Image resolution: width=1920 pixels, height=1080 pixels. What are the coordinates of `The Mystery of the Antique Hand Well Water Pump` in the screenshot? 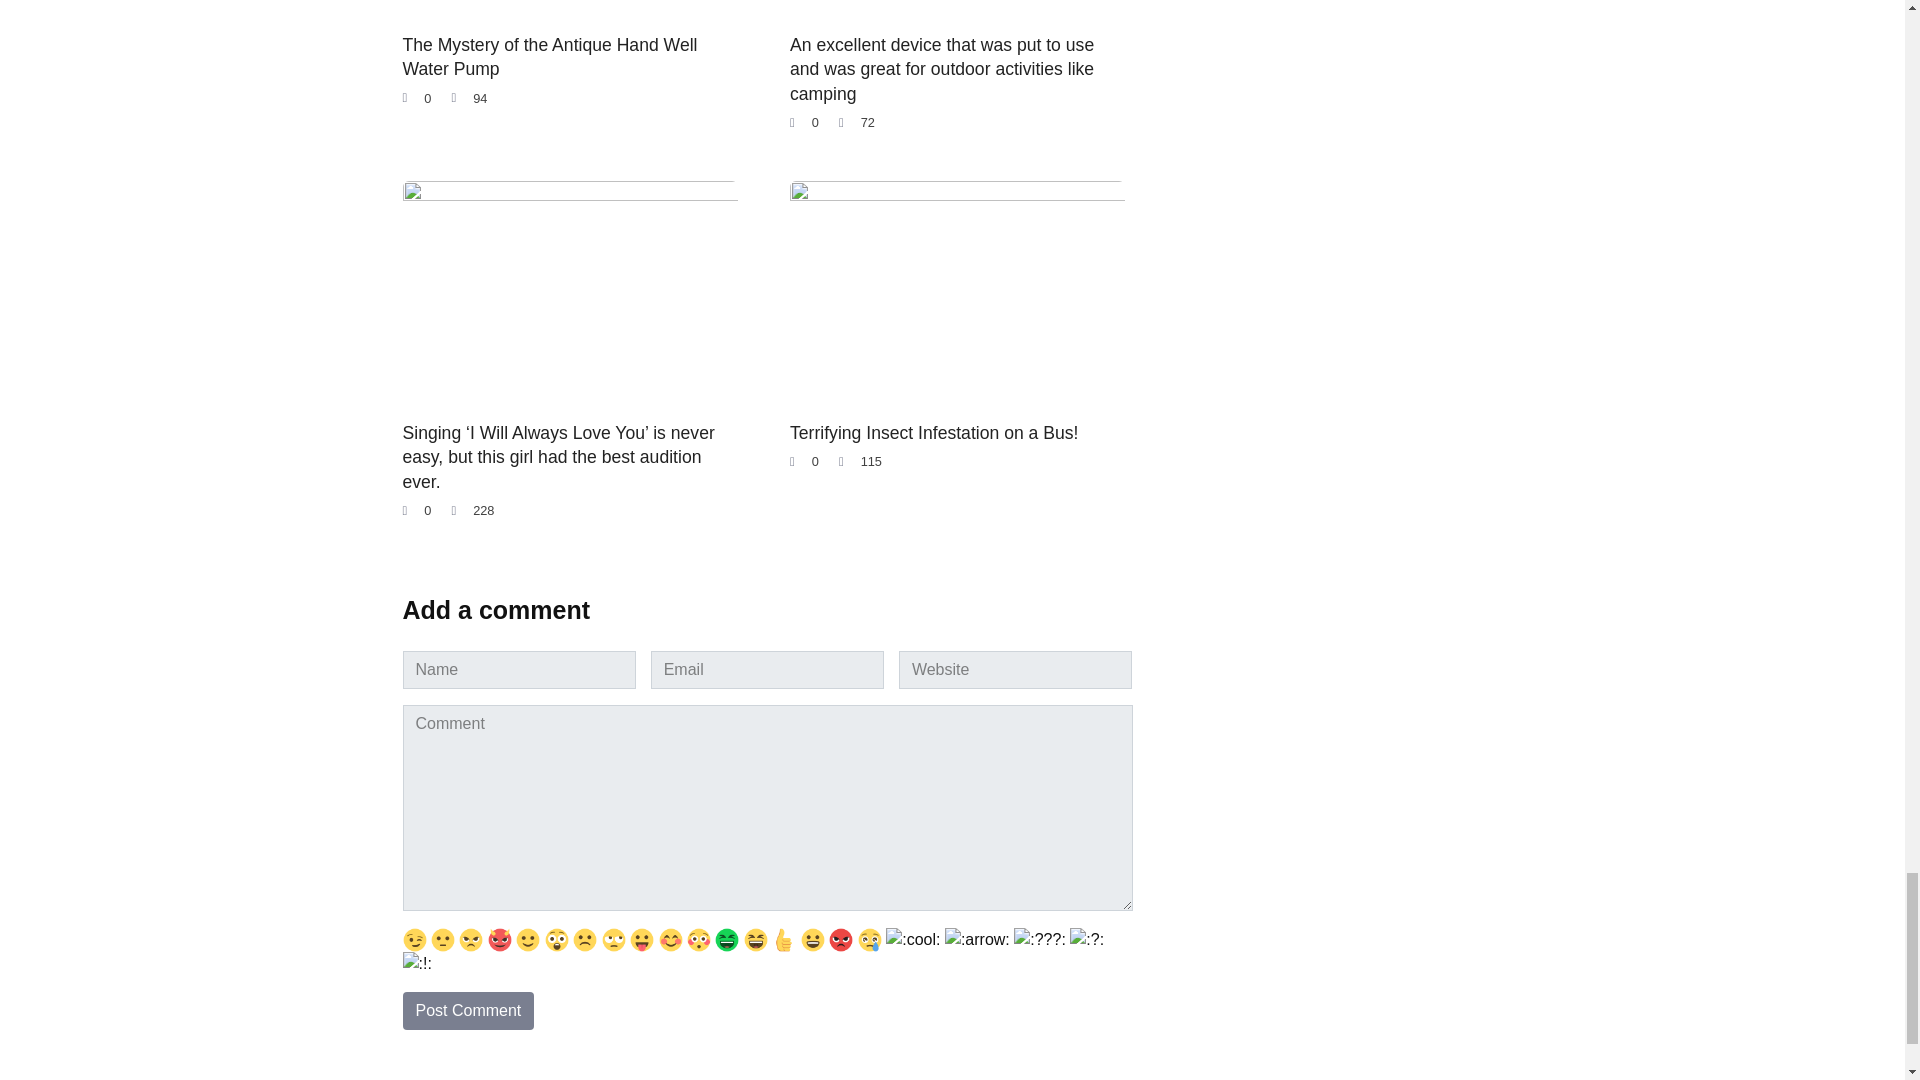 It's located at (548, 56).